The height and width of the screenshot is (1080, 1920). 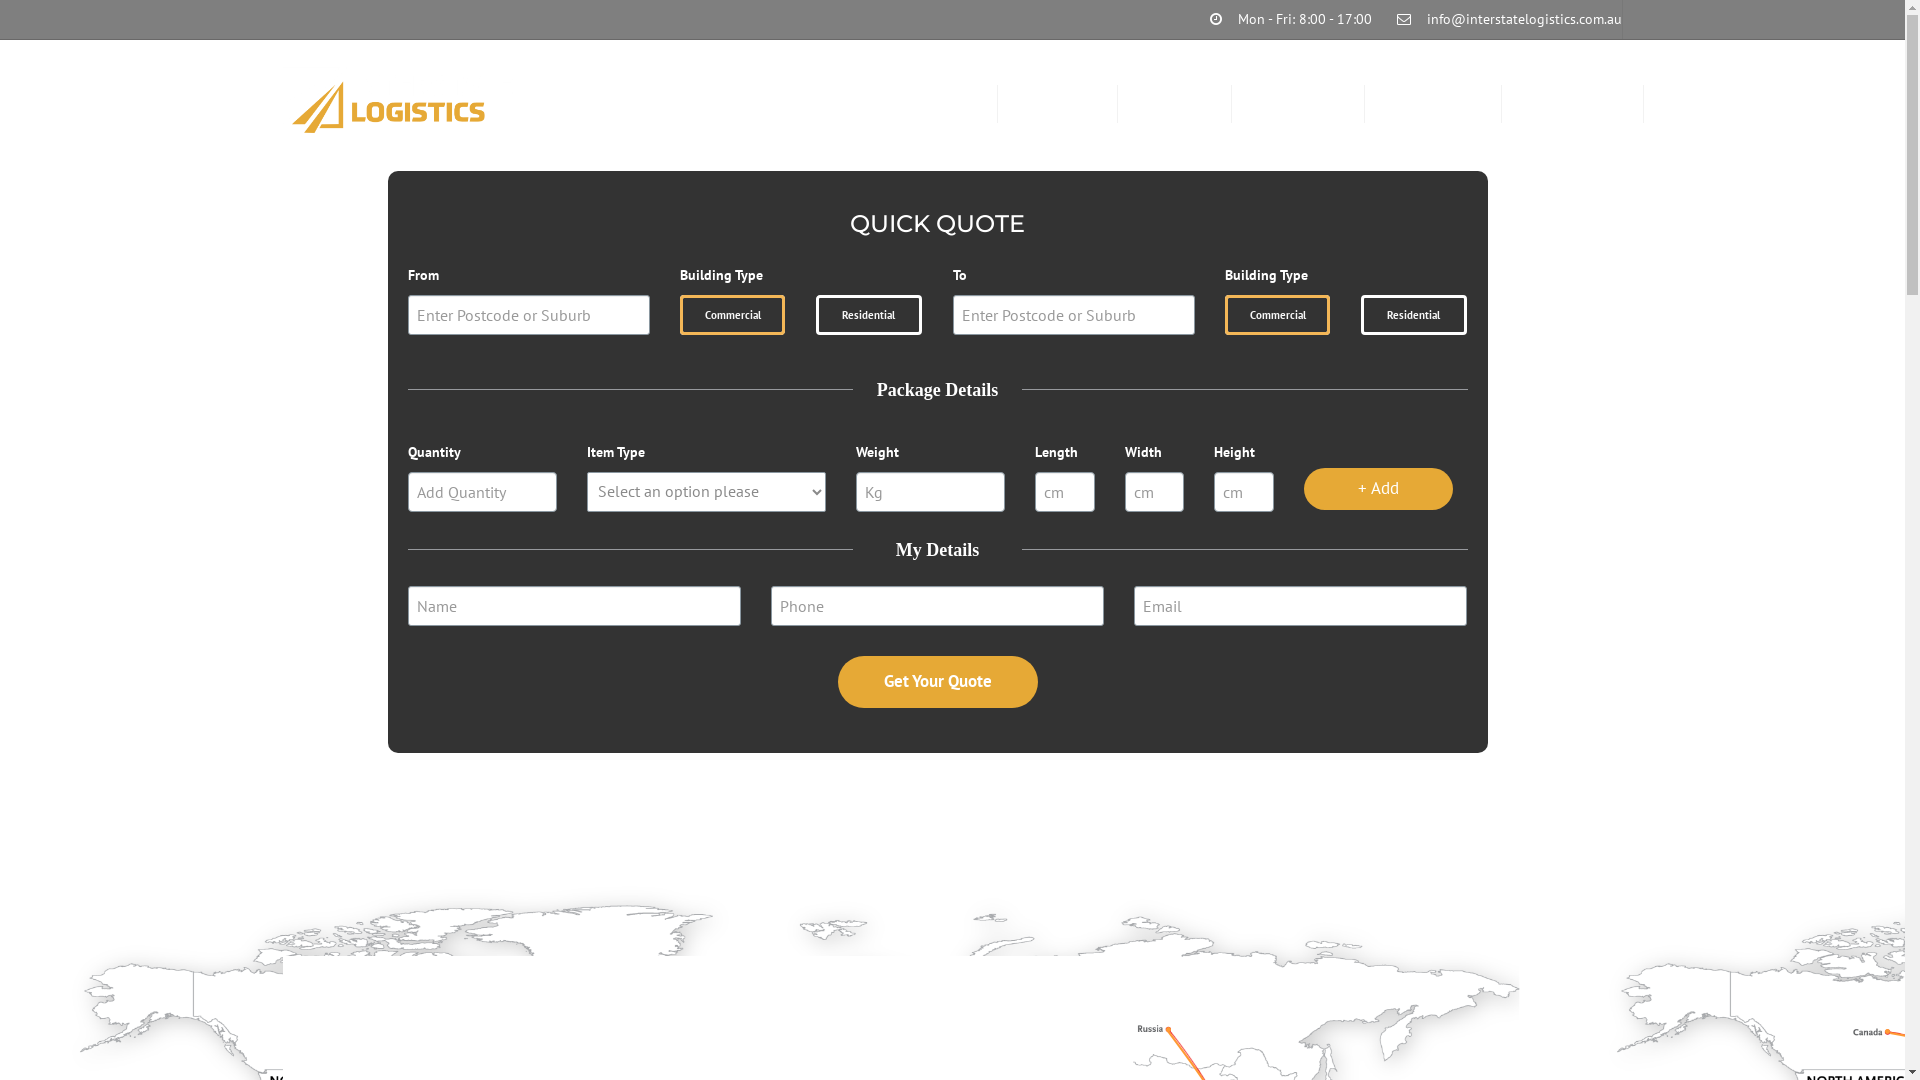 I want to click on Get Your Quote, so click(x=938, y=682).